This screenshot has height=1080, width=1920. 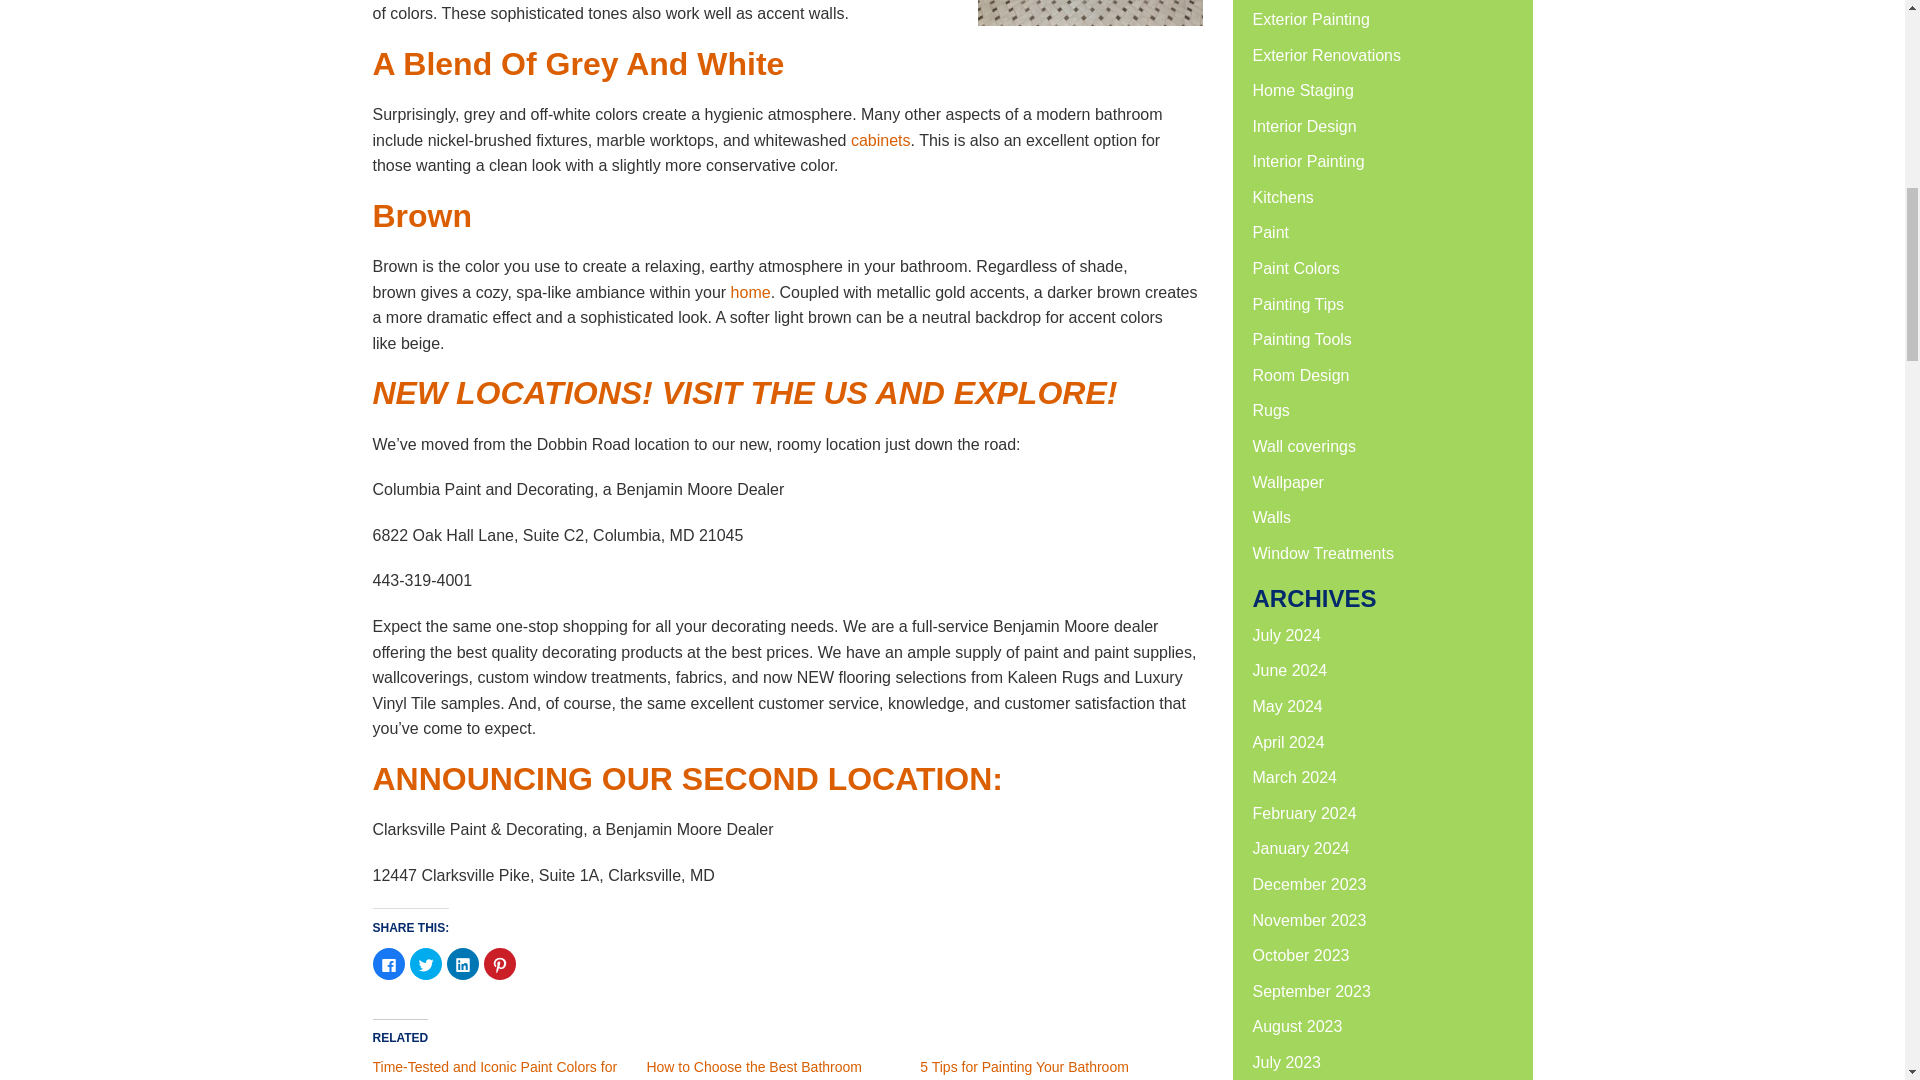 I want to click on Interior Painting, so click(x=1307, y=161).